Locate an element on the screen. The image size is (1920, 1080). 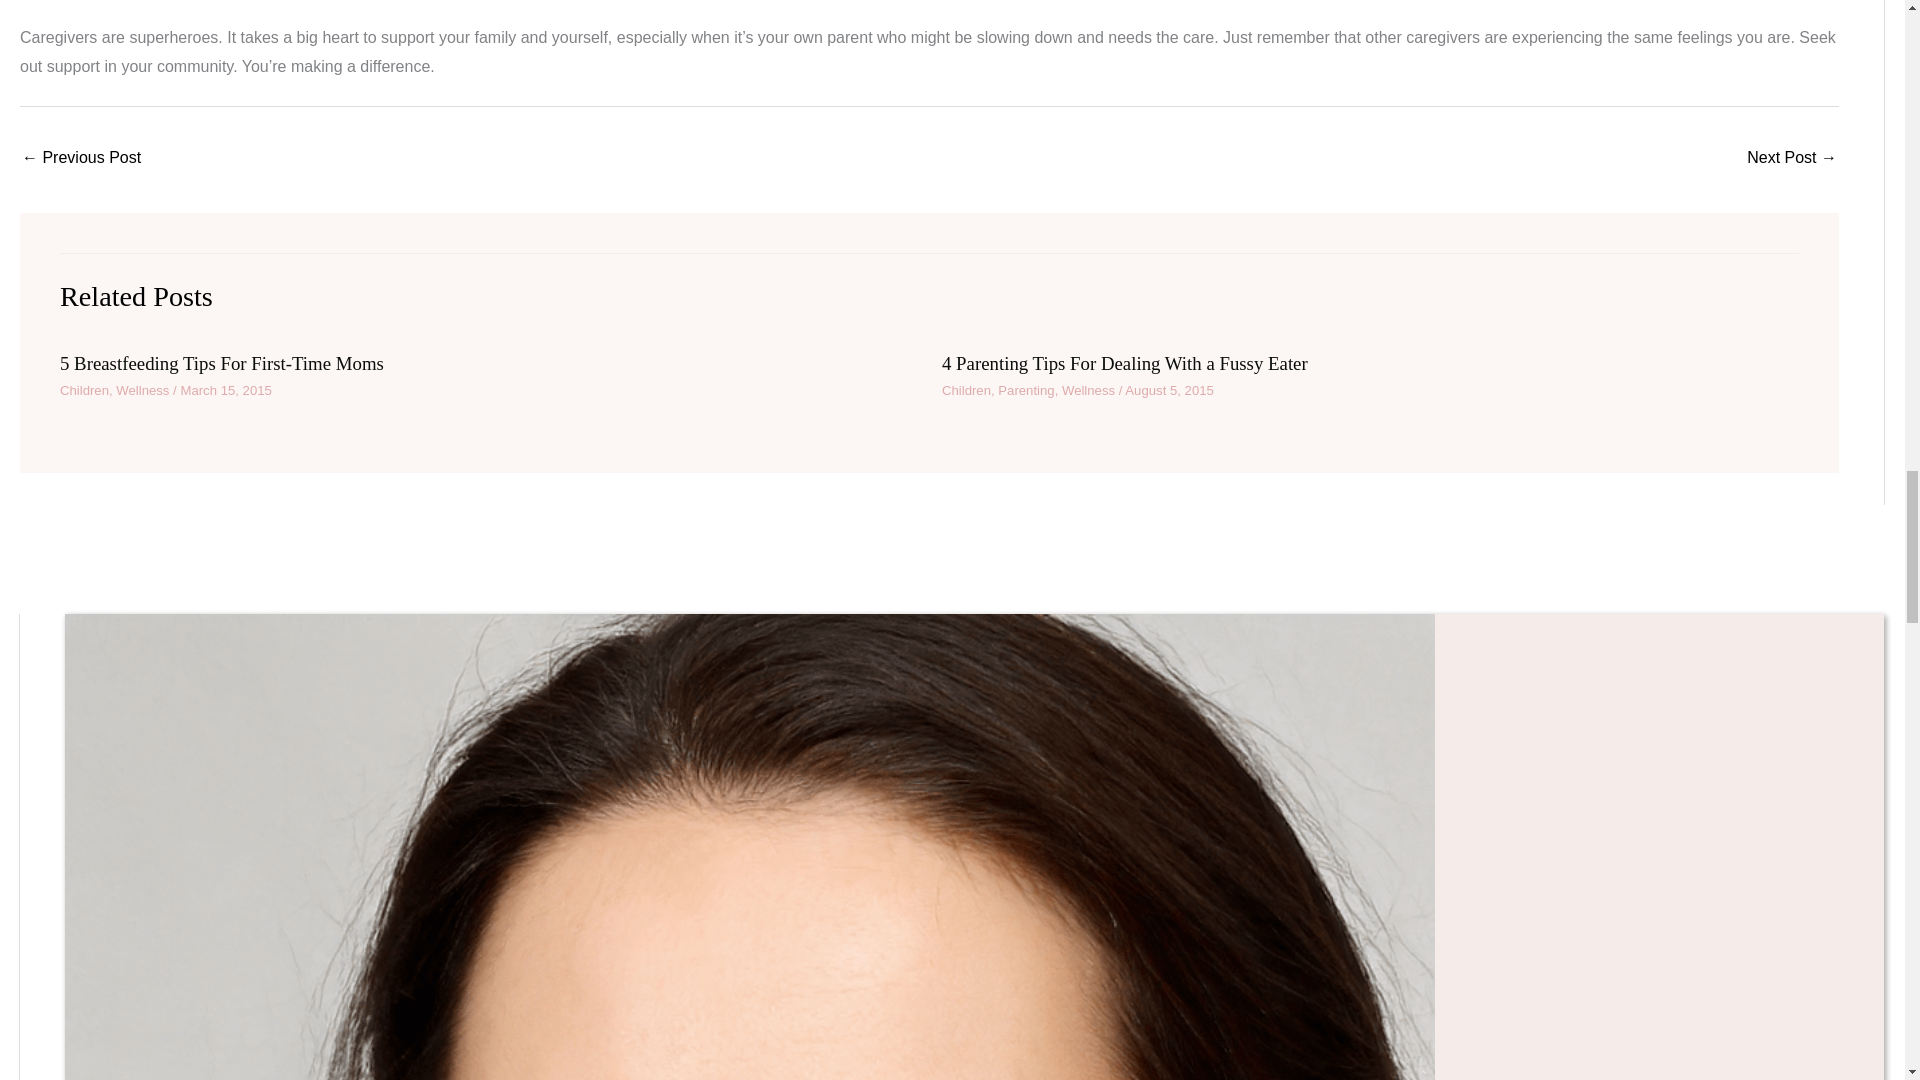
Children is located at coordinates (84, 390).